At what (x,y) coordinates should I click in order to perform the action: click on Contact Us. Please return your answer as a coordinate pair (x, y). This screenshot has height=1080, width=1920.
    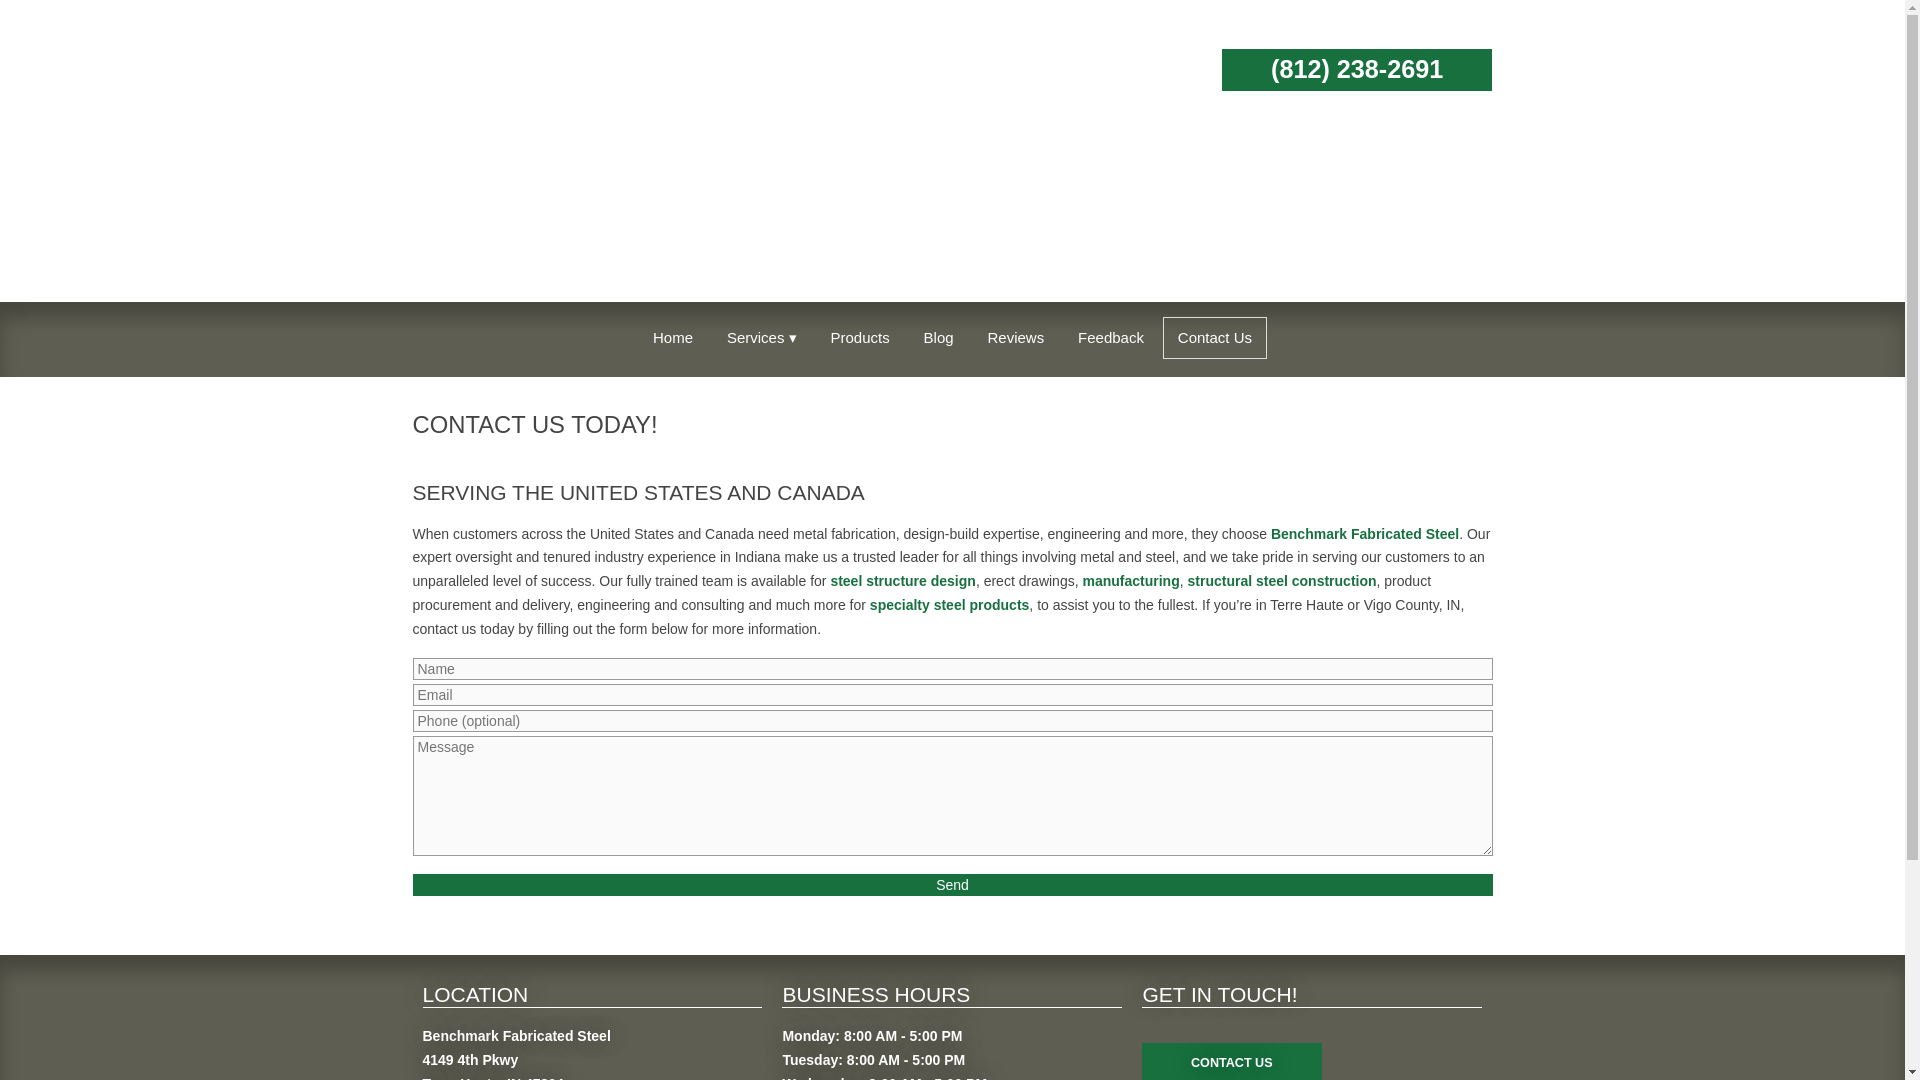
    Looking at the image, I should click on (1215, 338).